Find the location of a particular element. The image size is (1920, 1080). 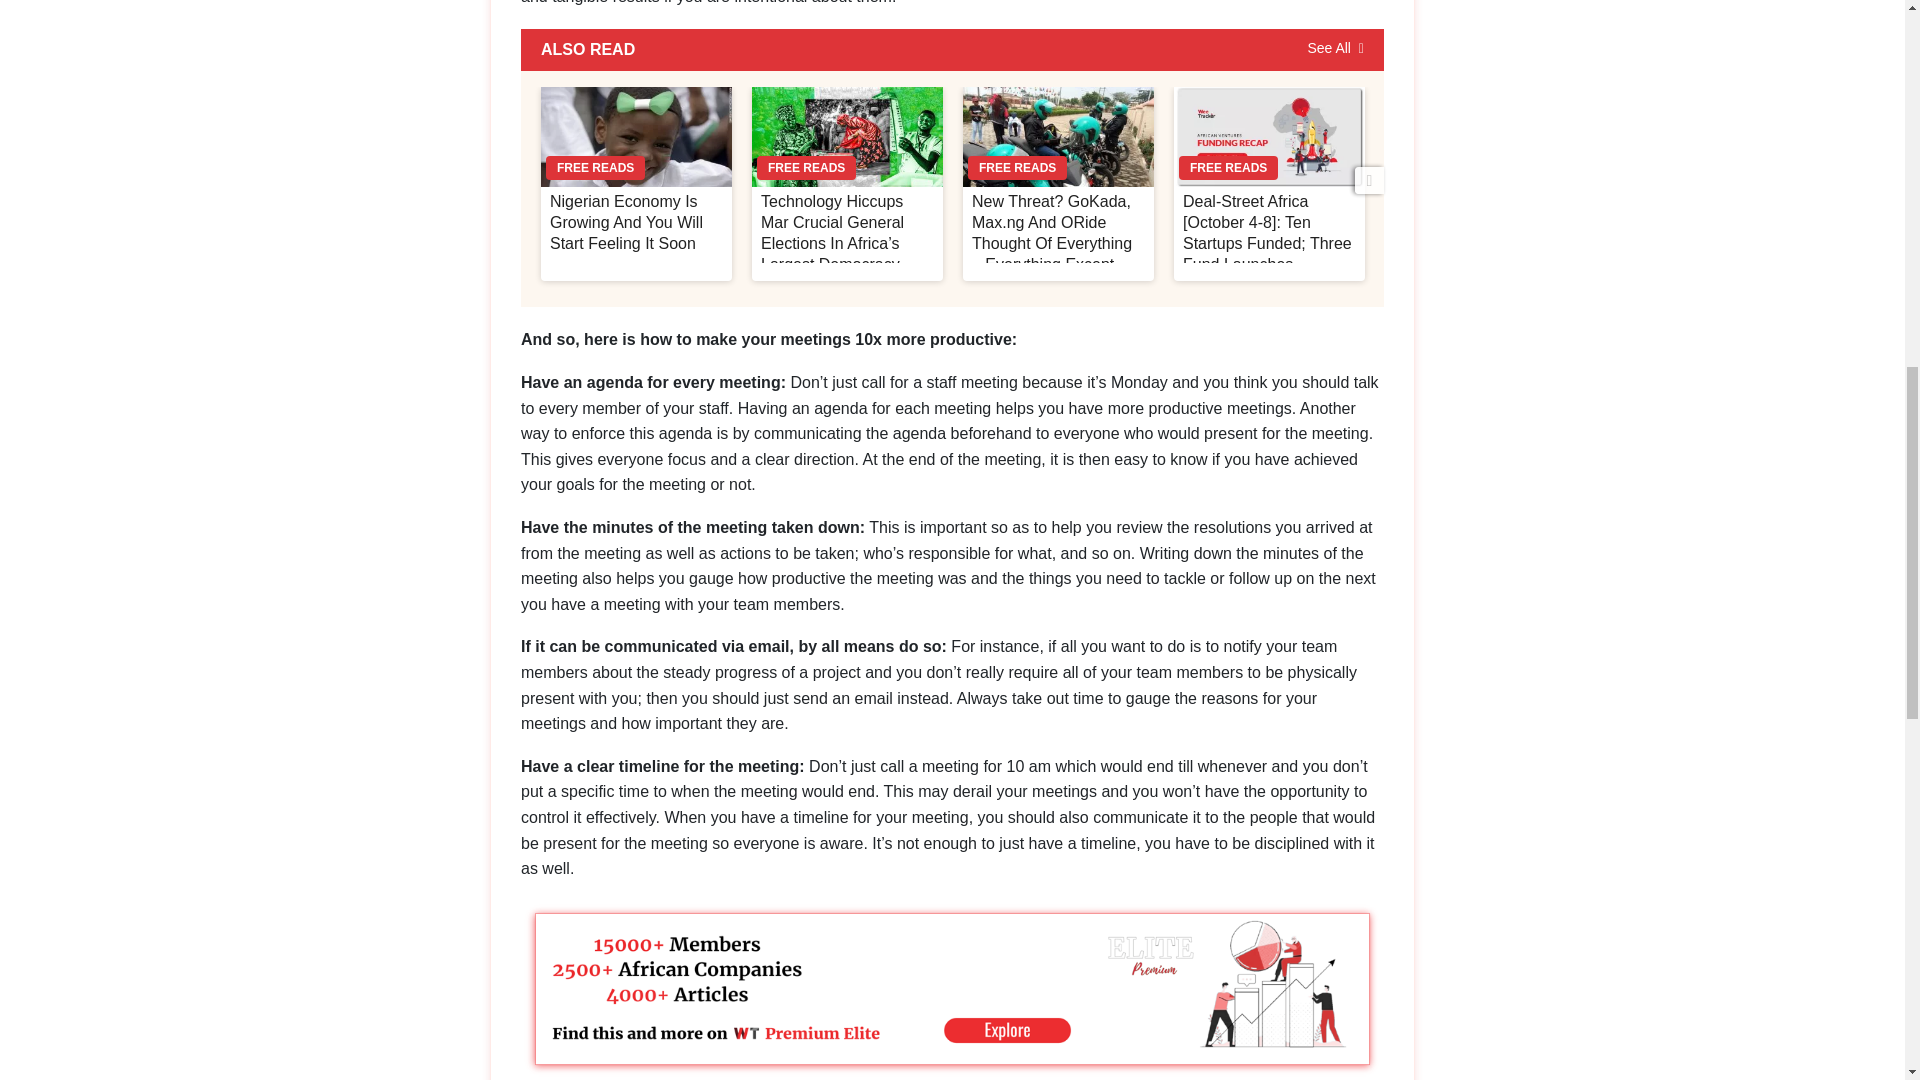

See All is located at coordinates (1335, 49).